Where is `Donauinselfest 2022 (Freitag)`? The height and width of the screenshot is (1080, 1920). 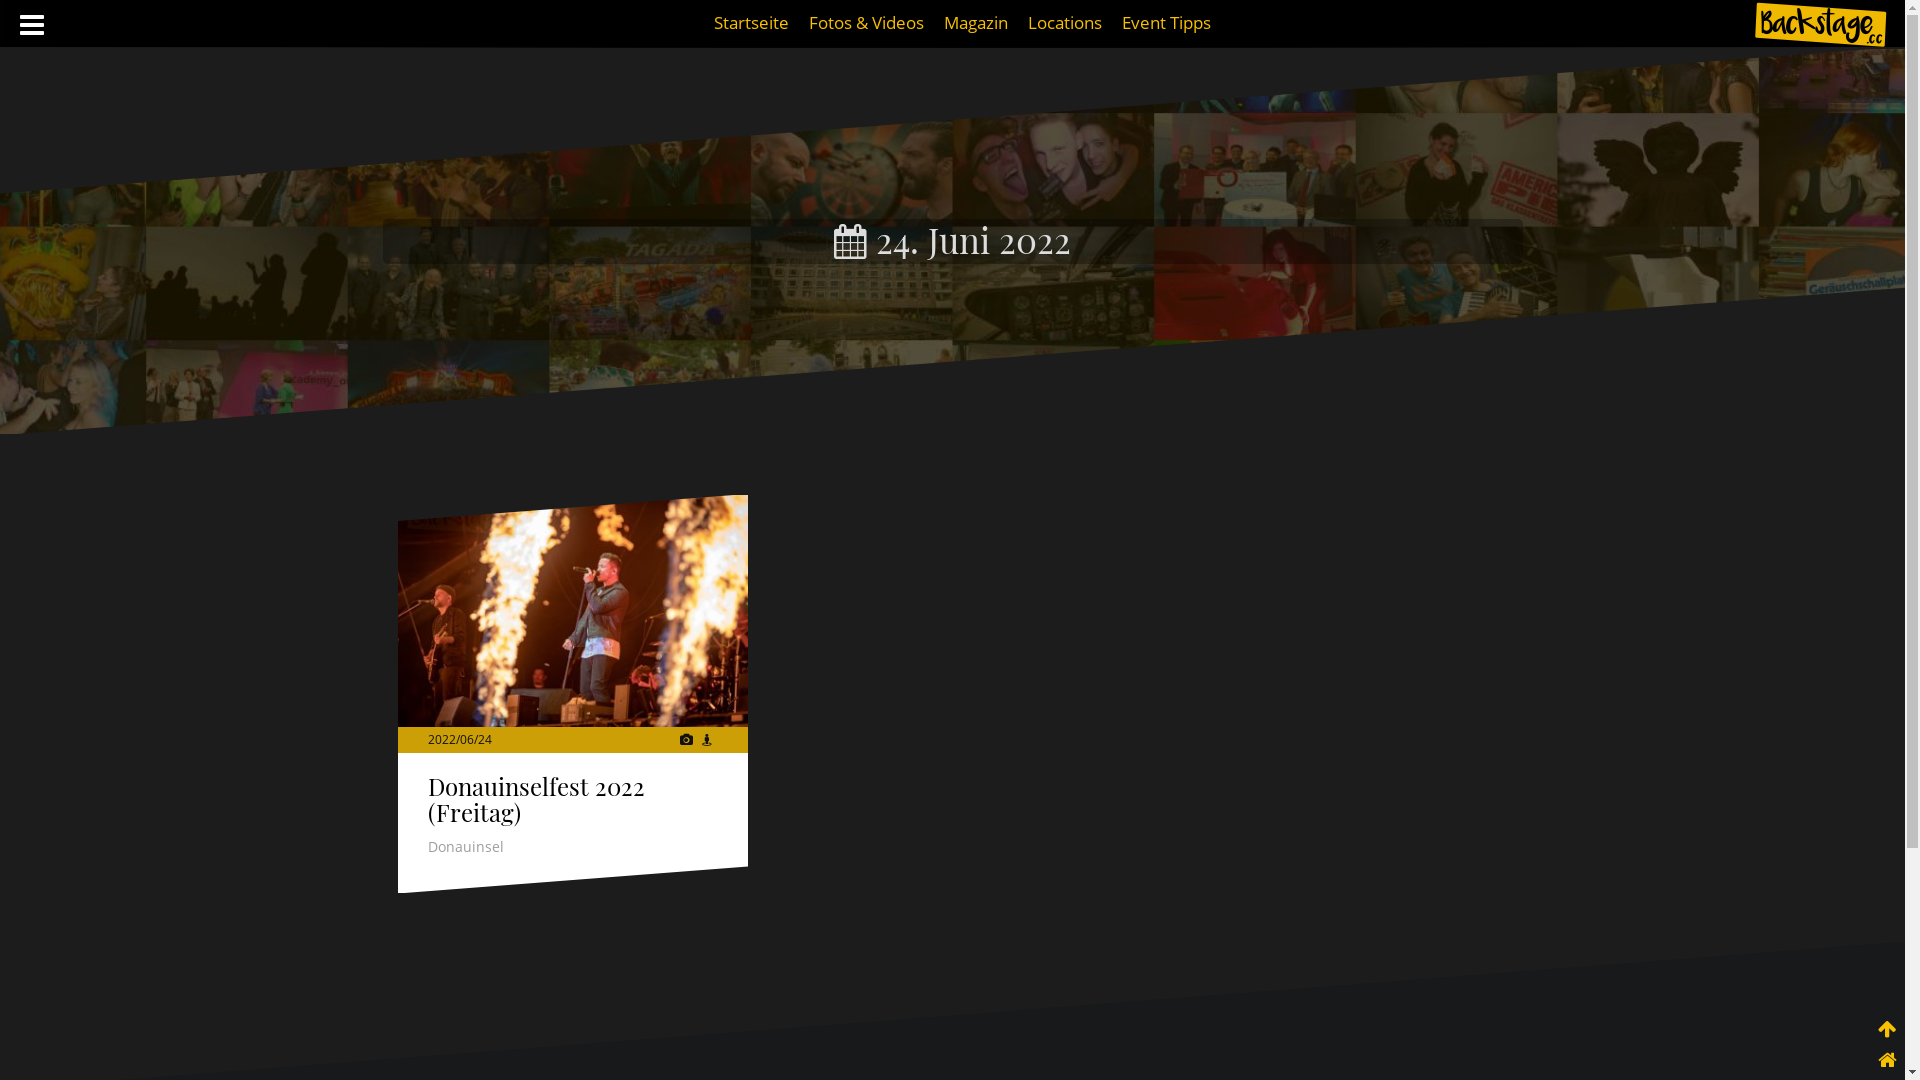 Donauinselfest 2022 (Freitag) is located at coordinates (573, 612).